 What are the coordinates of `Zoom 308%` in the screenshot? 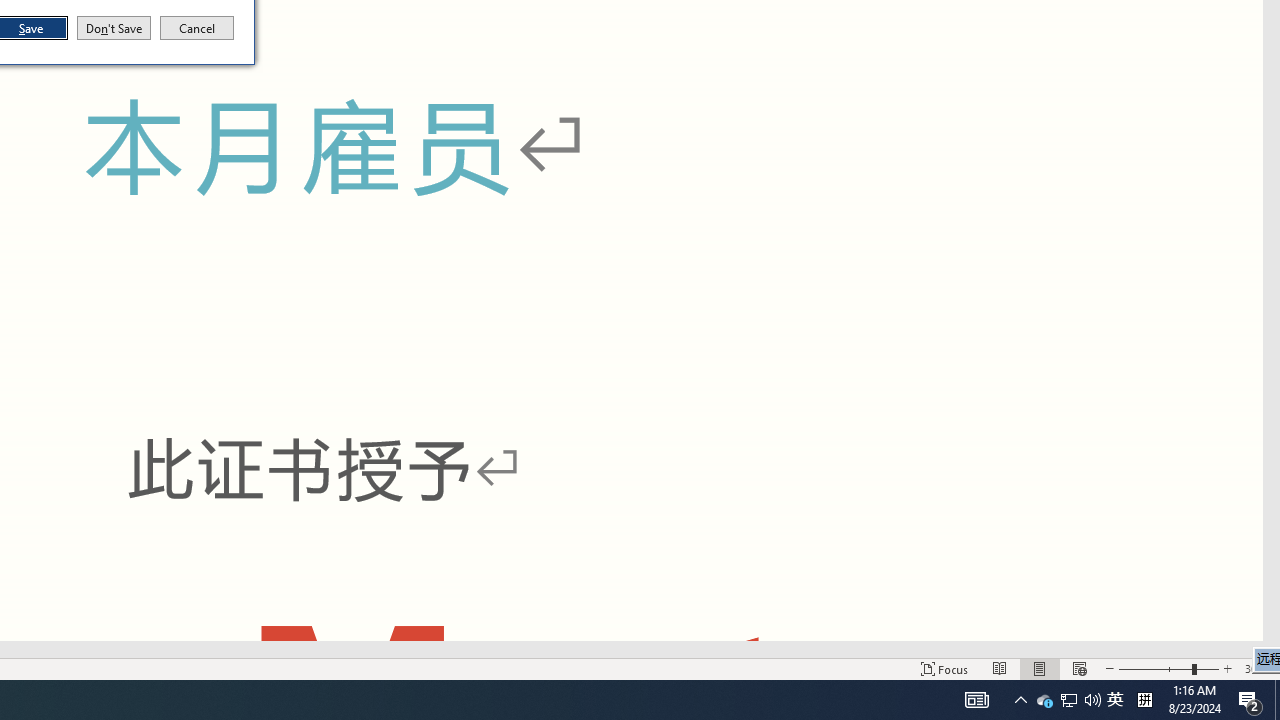 It's located at (1258, 668).